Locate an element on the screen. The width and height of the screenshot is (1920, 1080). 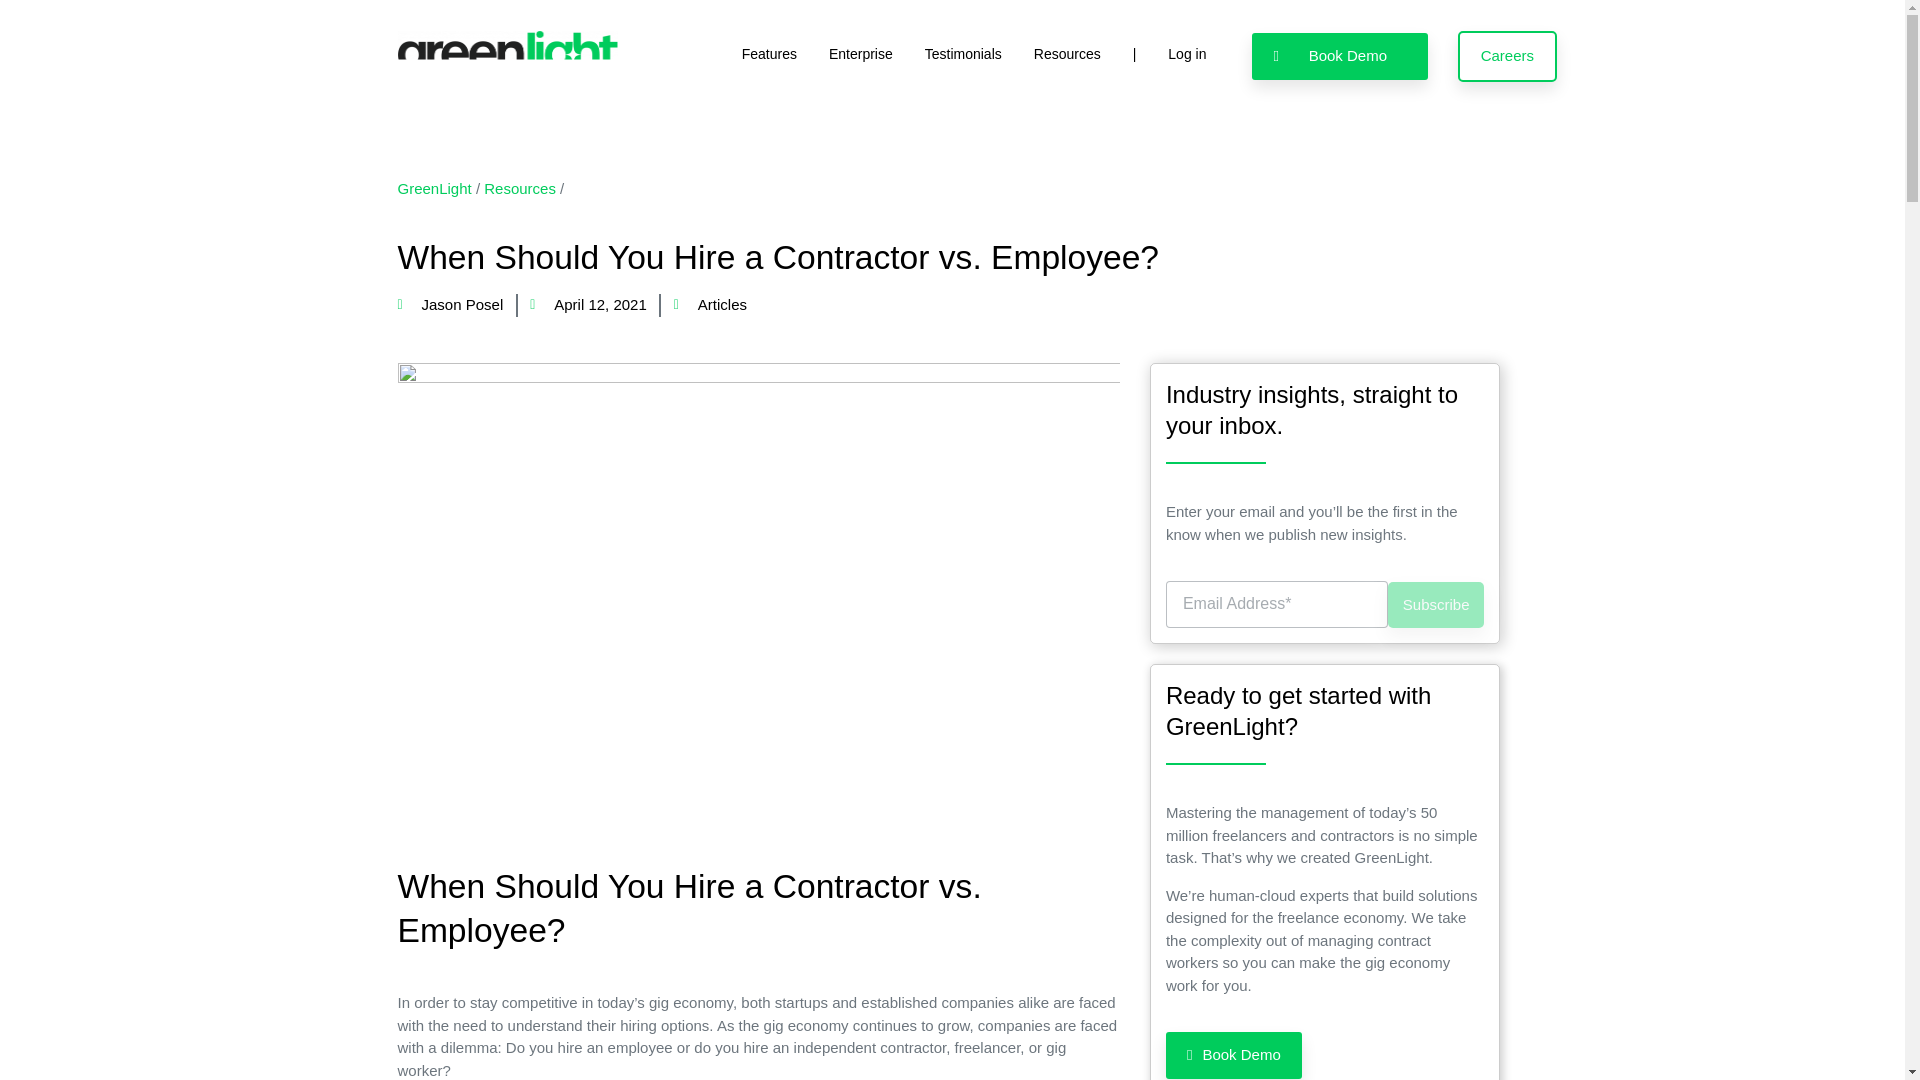
Resources is located at coordinates (520, 188).